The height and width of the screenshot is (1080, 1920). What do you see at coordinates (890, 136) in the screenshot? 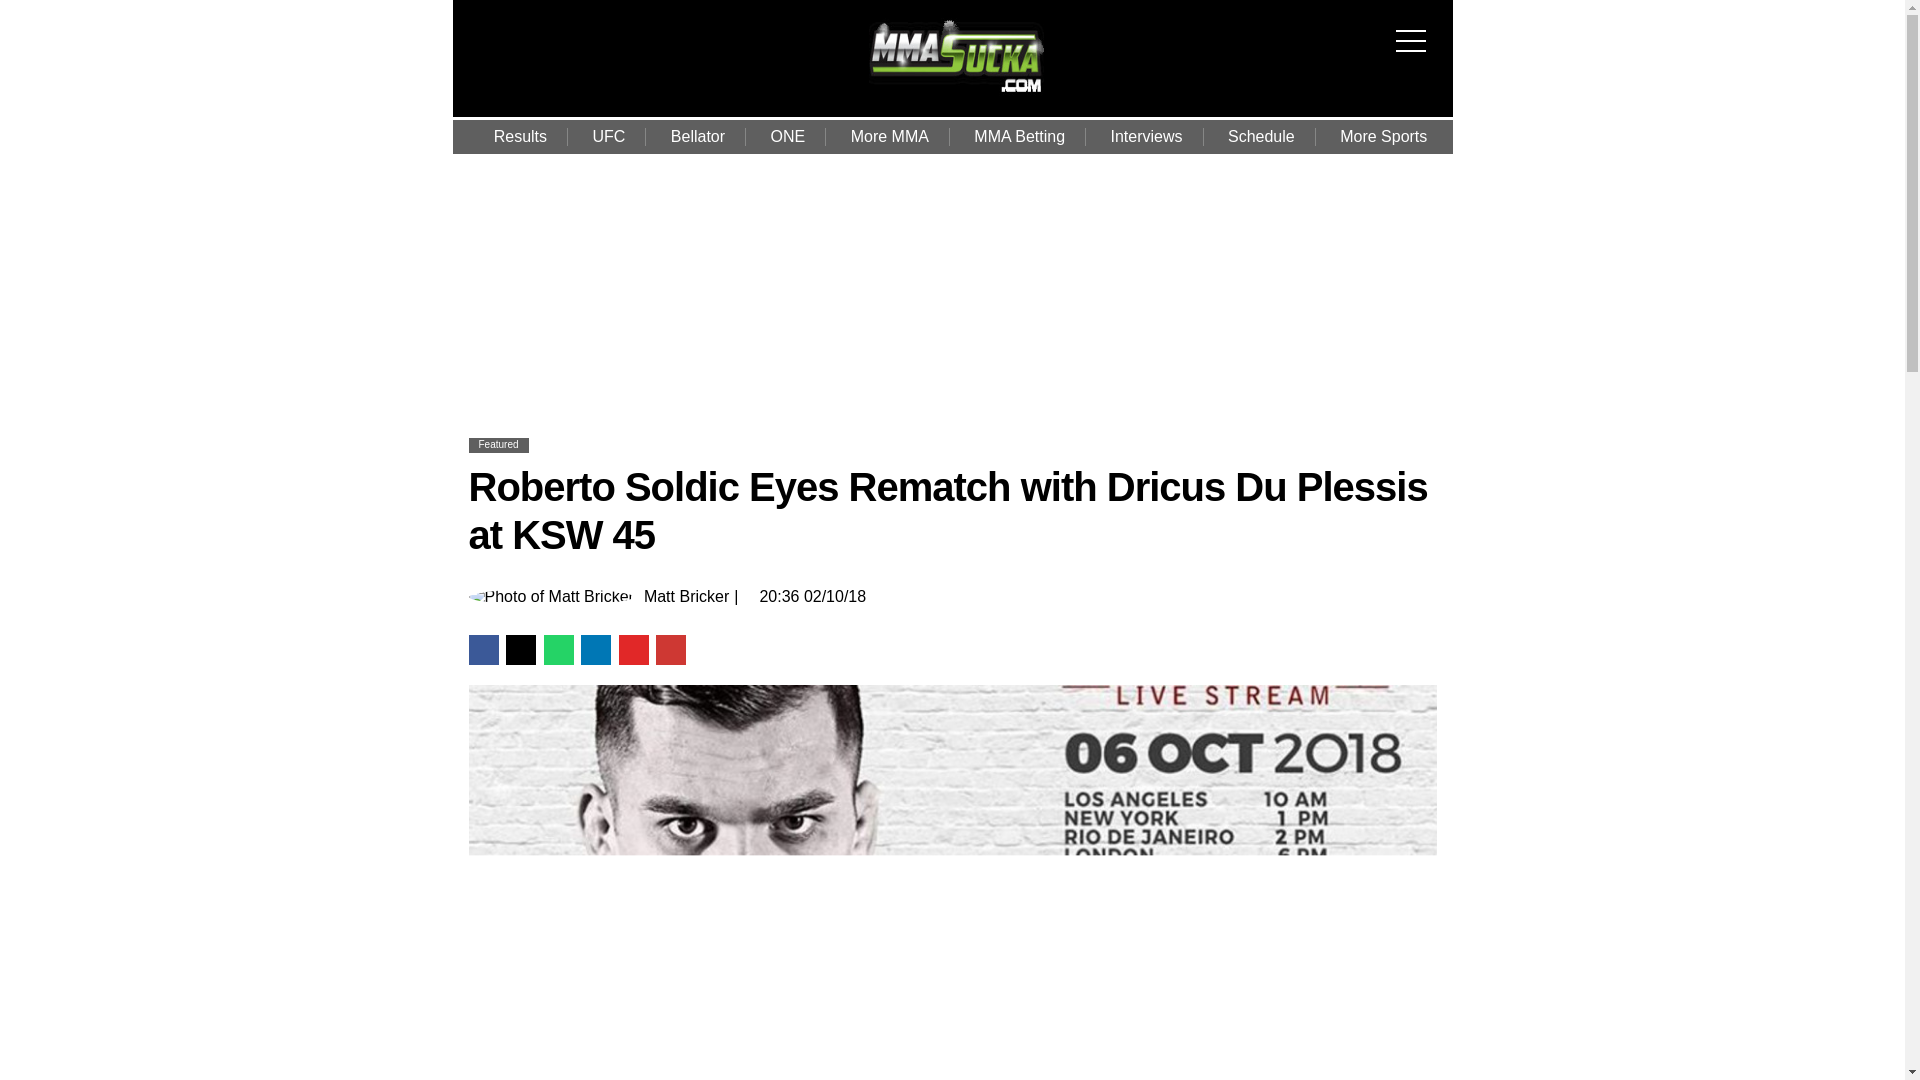
I see `More MMA` at bounding box center [890, 136].